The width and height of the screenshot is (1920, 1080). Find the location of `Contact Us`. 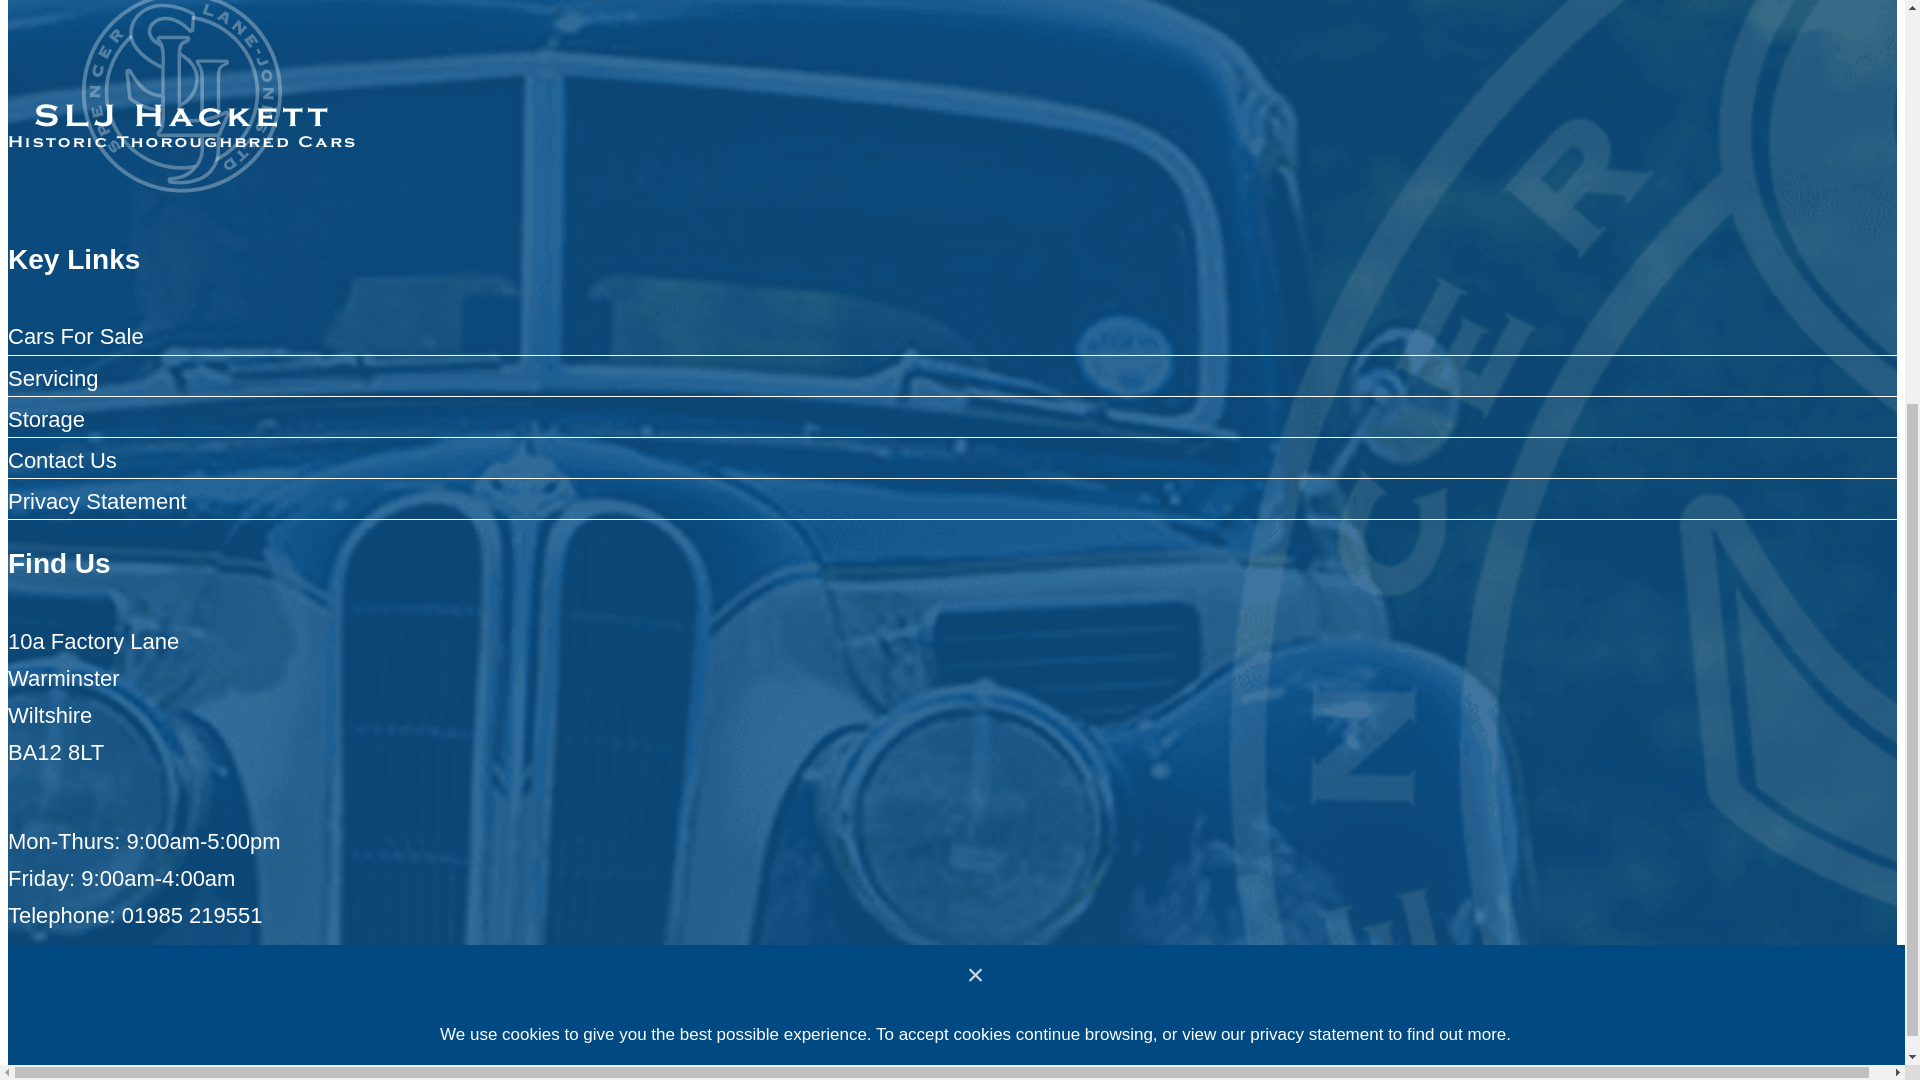

Contact Us is located at coordinates (62, 460).